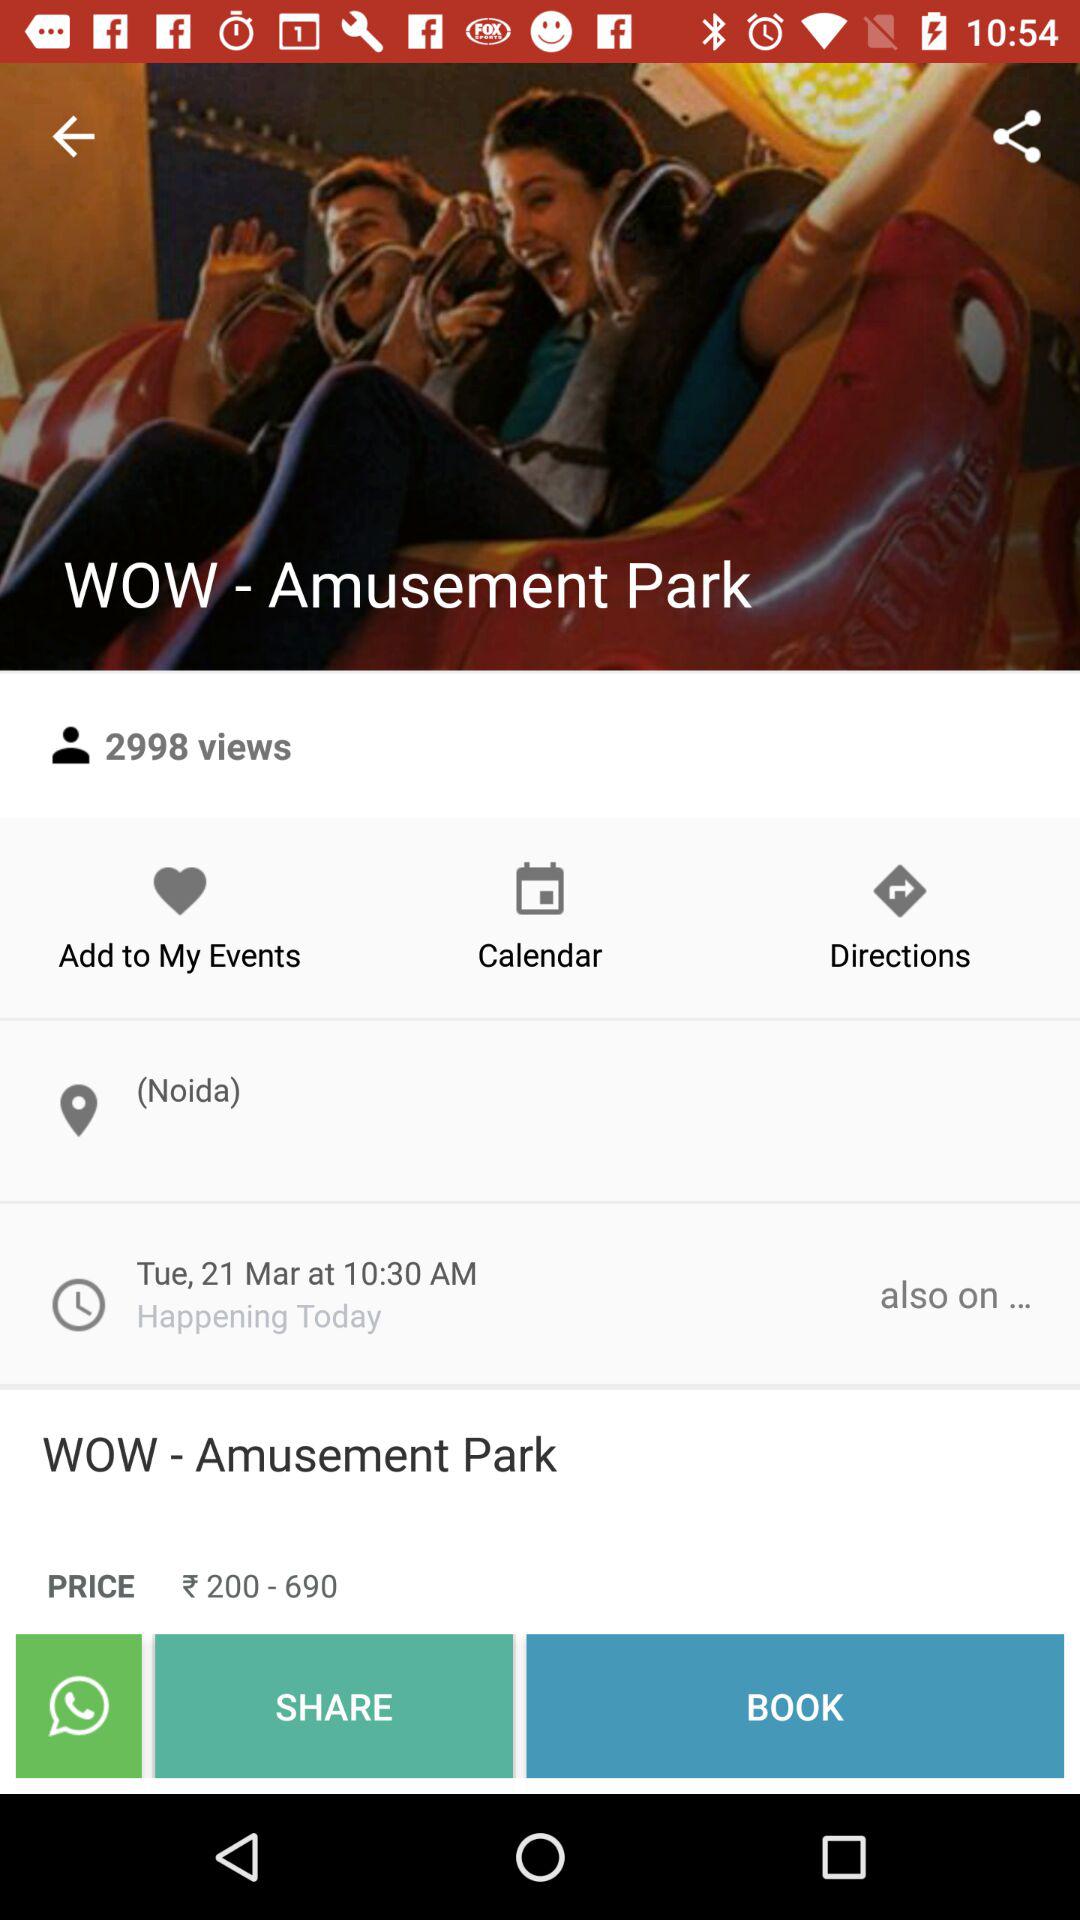 The width and height of the screenshot is (1080, 1920). What do you see at coordinates (540, 917) in the screenshot?
I see `open the icon to the left of directions icon` at bounding box center [540, 917].